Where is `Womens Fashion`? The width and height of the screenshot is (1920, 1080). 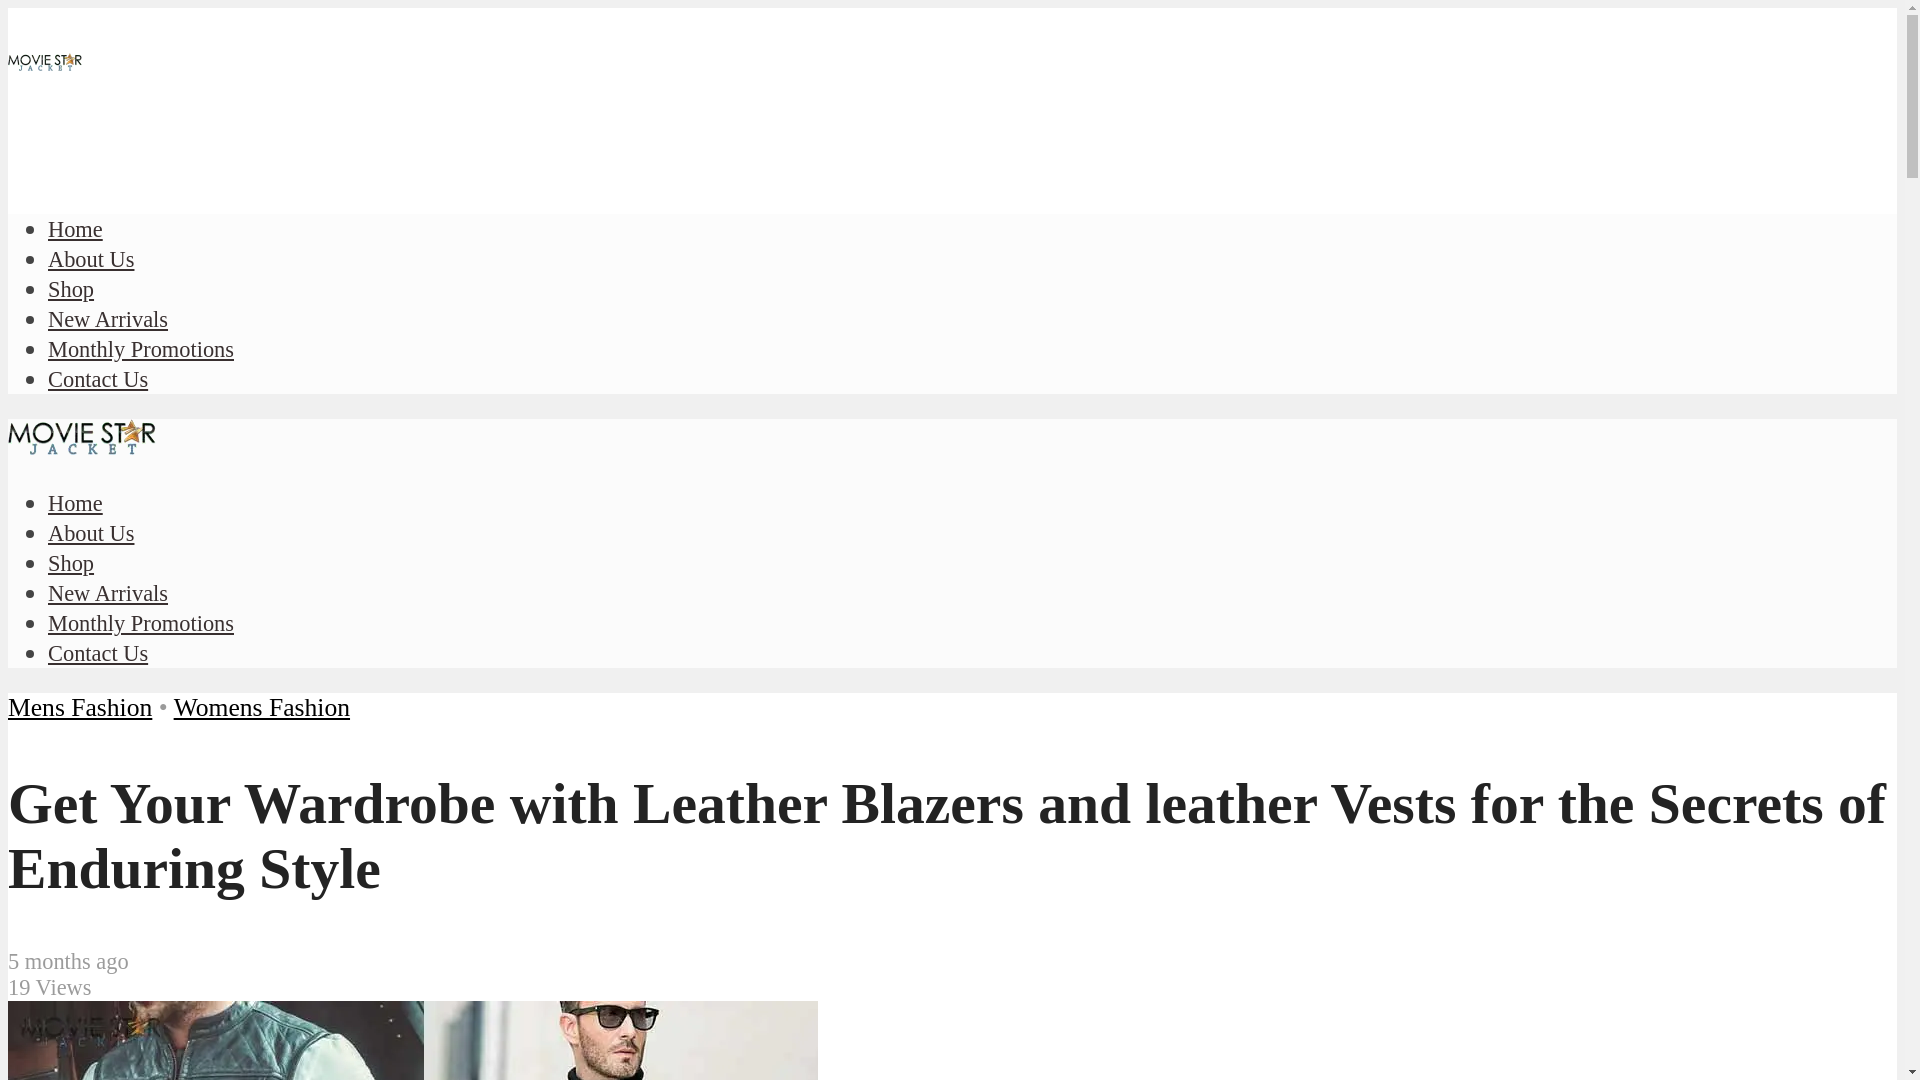 Womens Fashion is located at coordinates (262, 708).